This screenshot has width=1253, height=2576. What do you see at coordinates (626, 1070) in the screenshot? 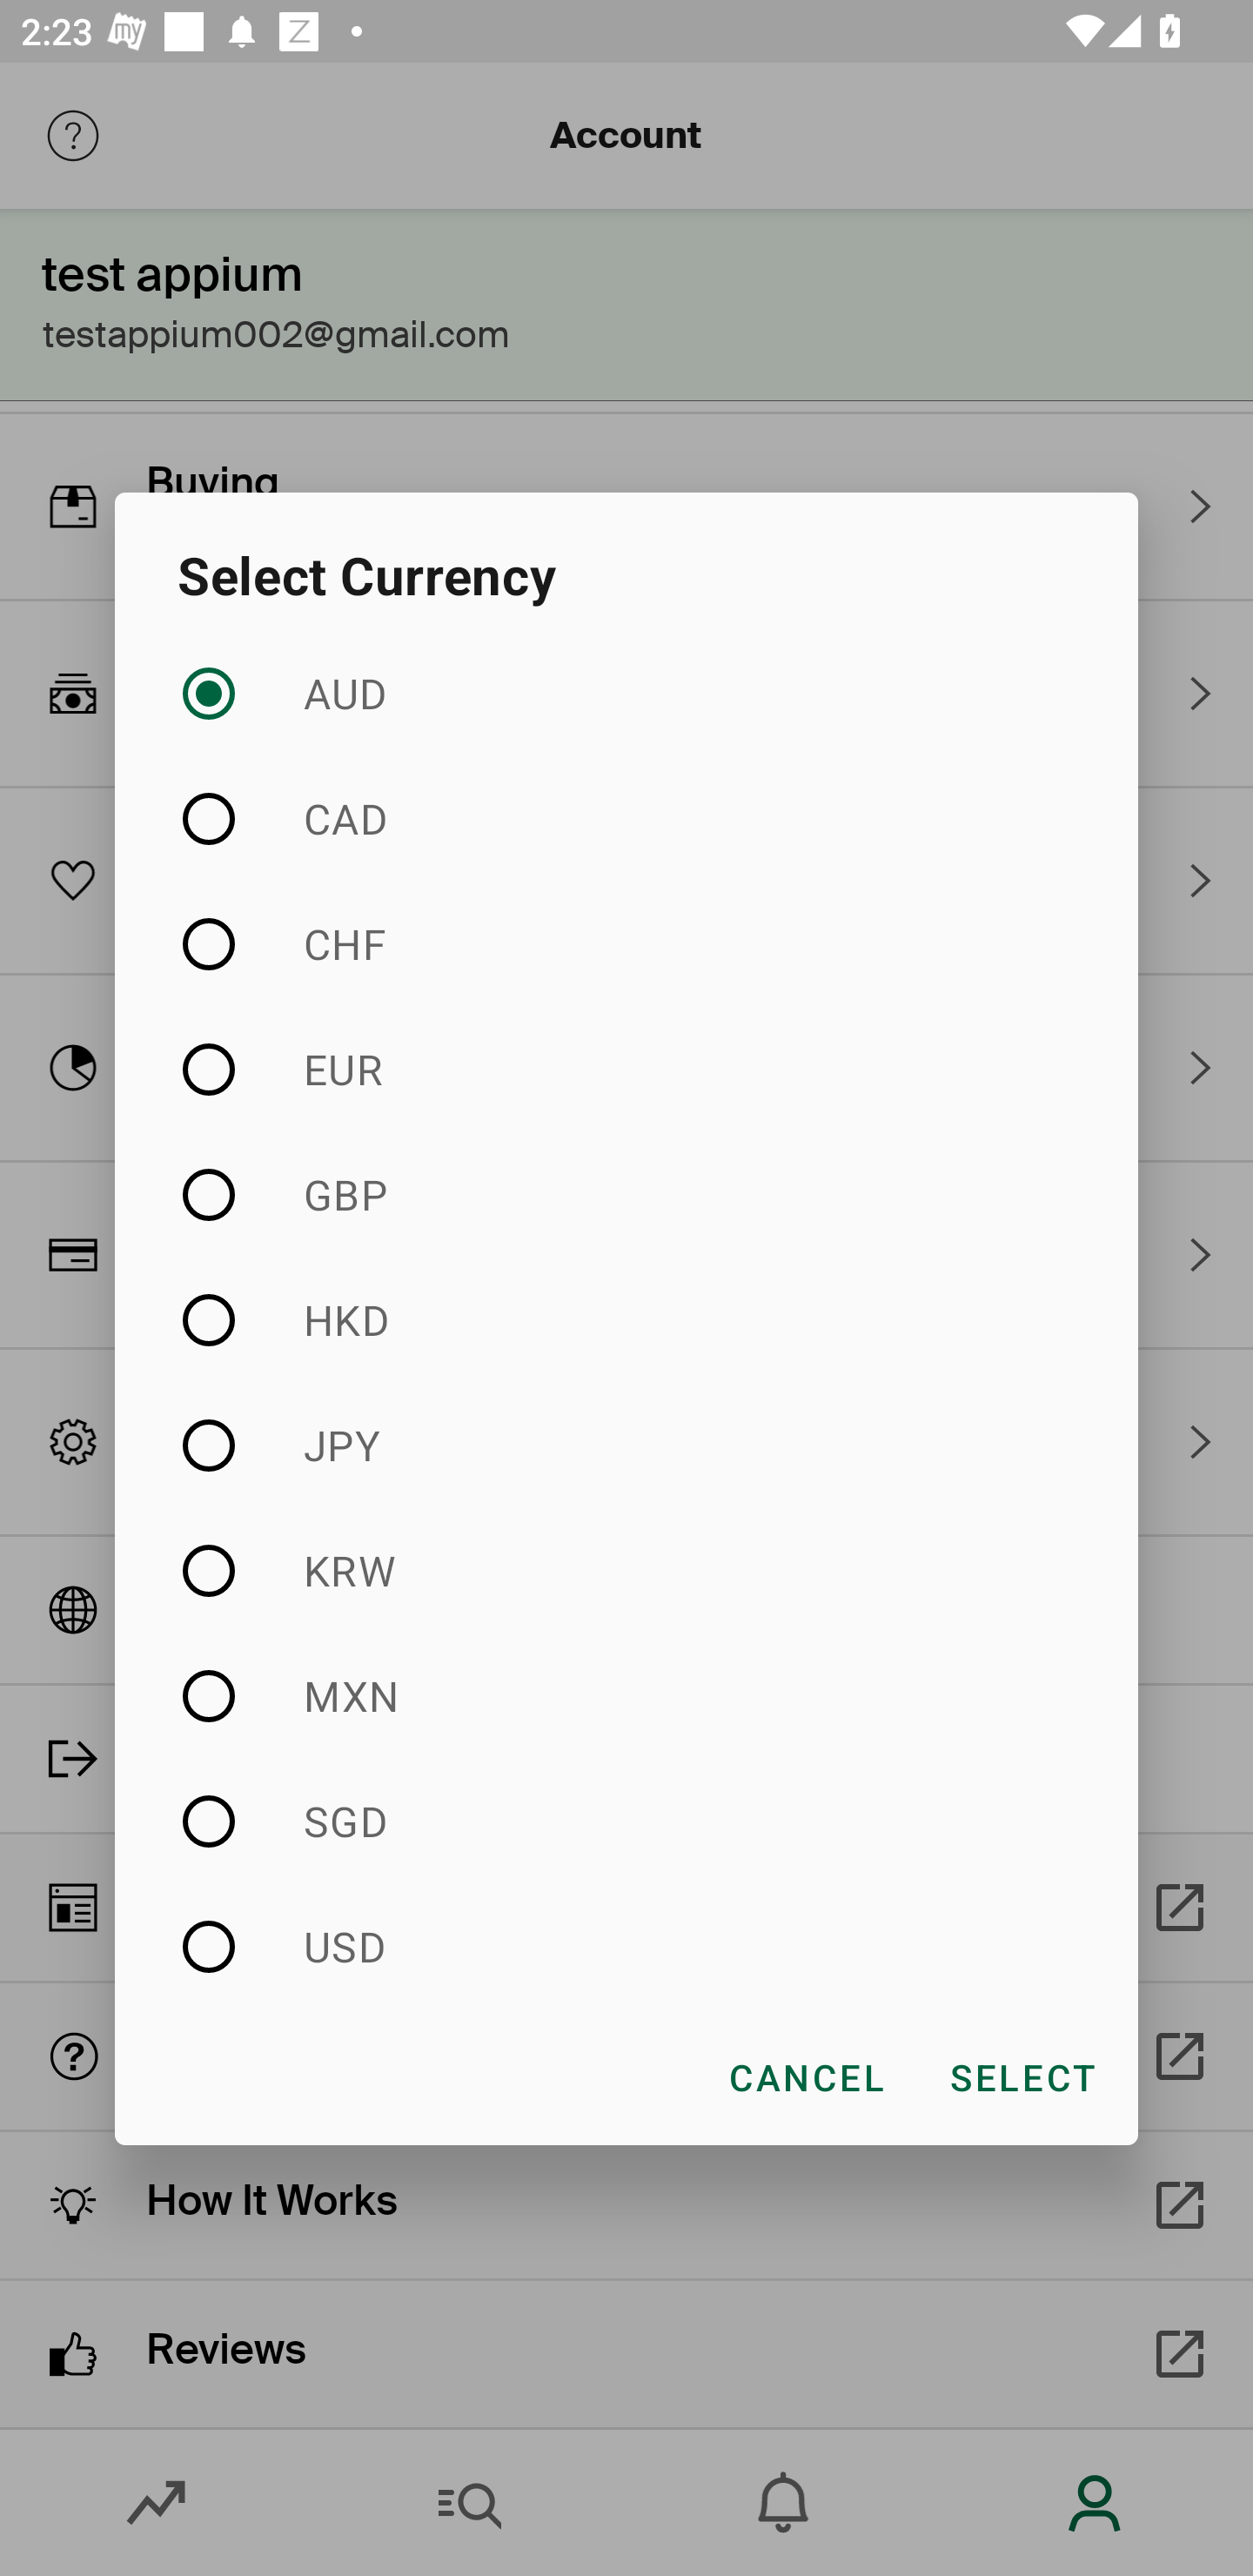
I see `EUR` at bounding box center [626, 1070].